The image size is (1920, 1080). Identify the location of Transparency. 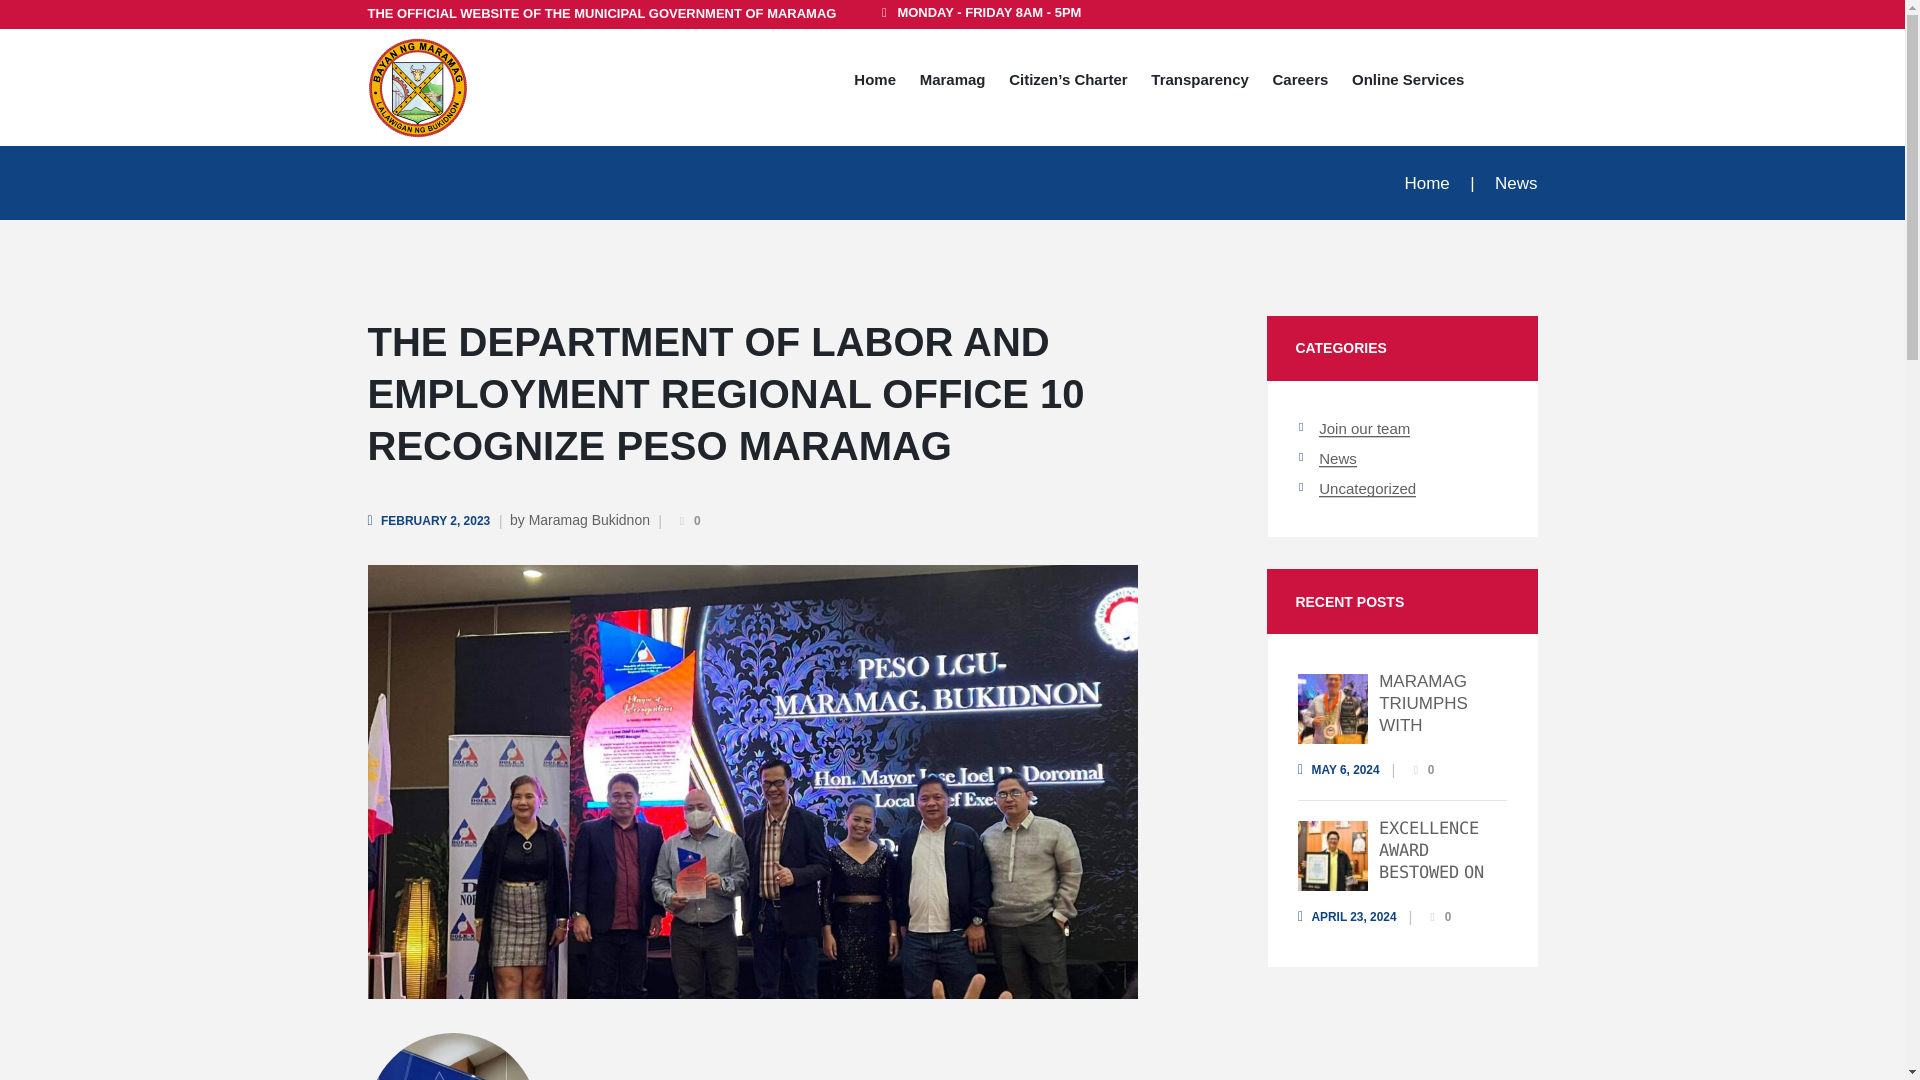
(1200, 82).